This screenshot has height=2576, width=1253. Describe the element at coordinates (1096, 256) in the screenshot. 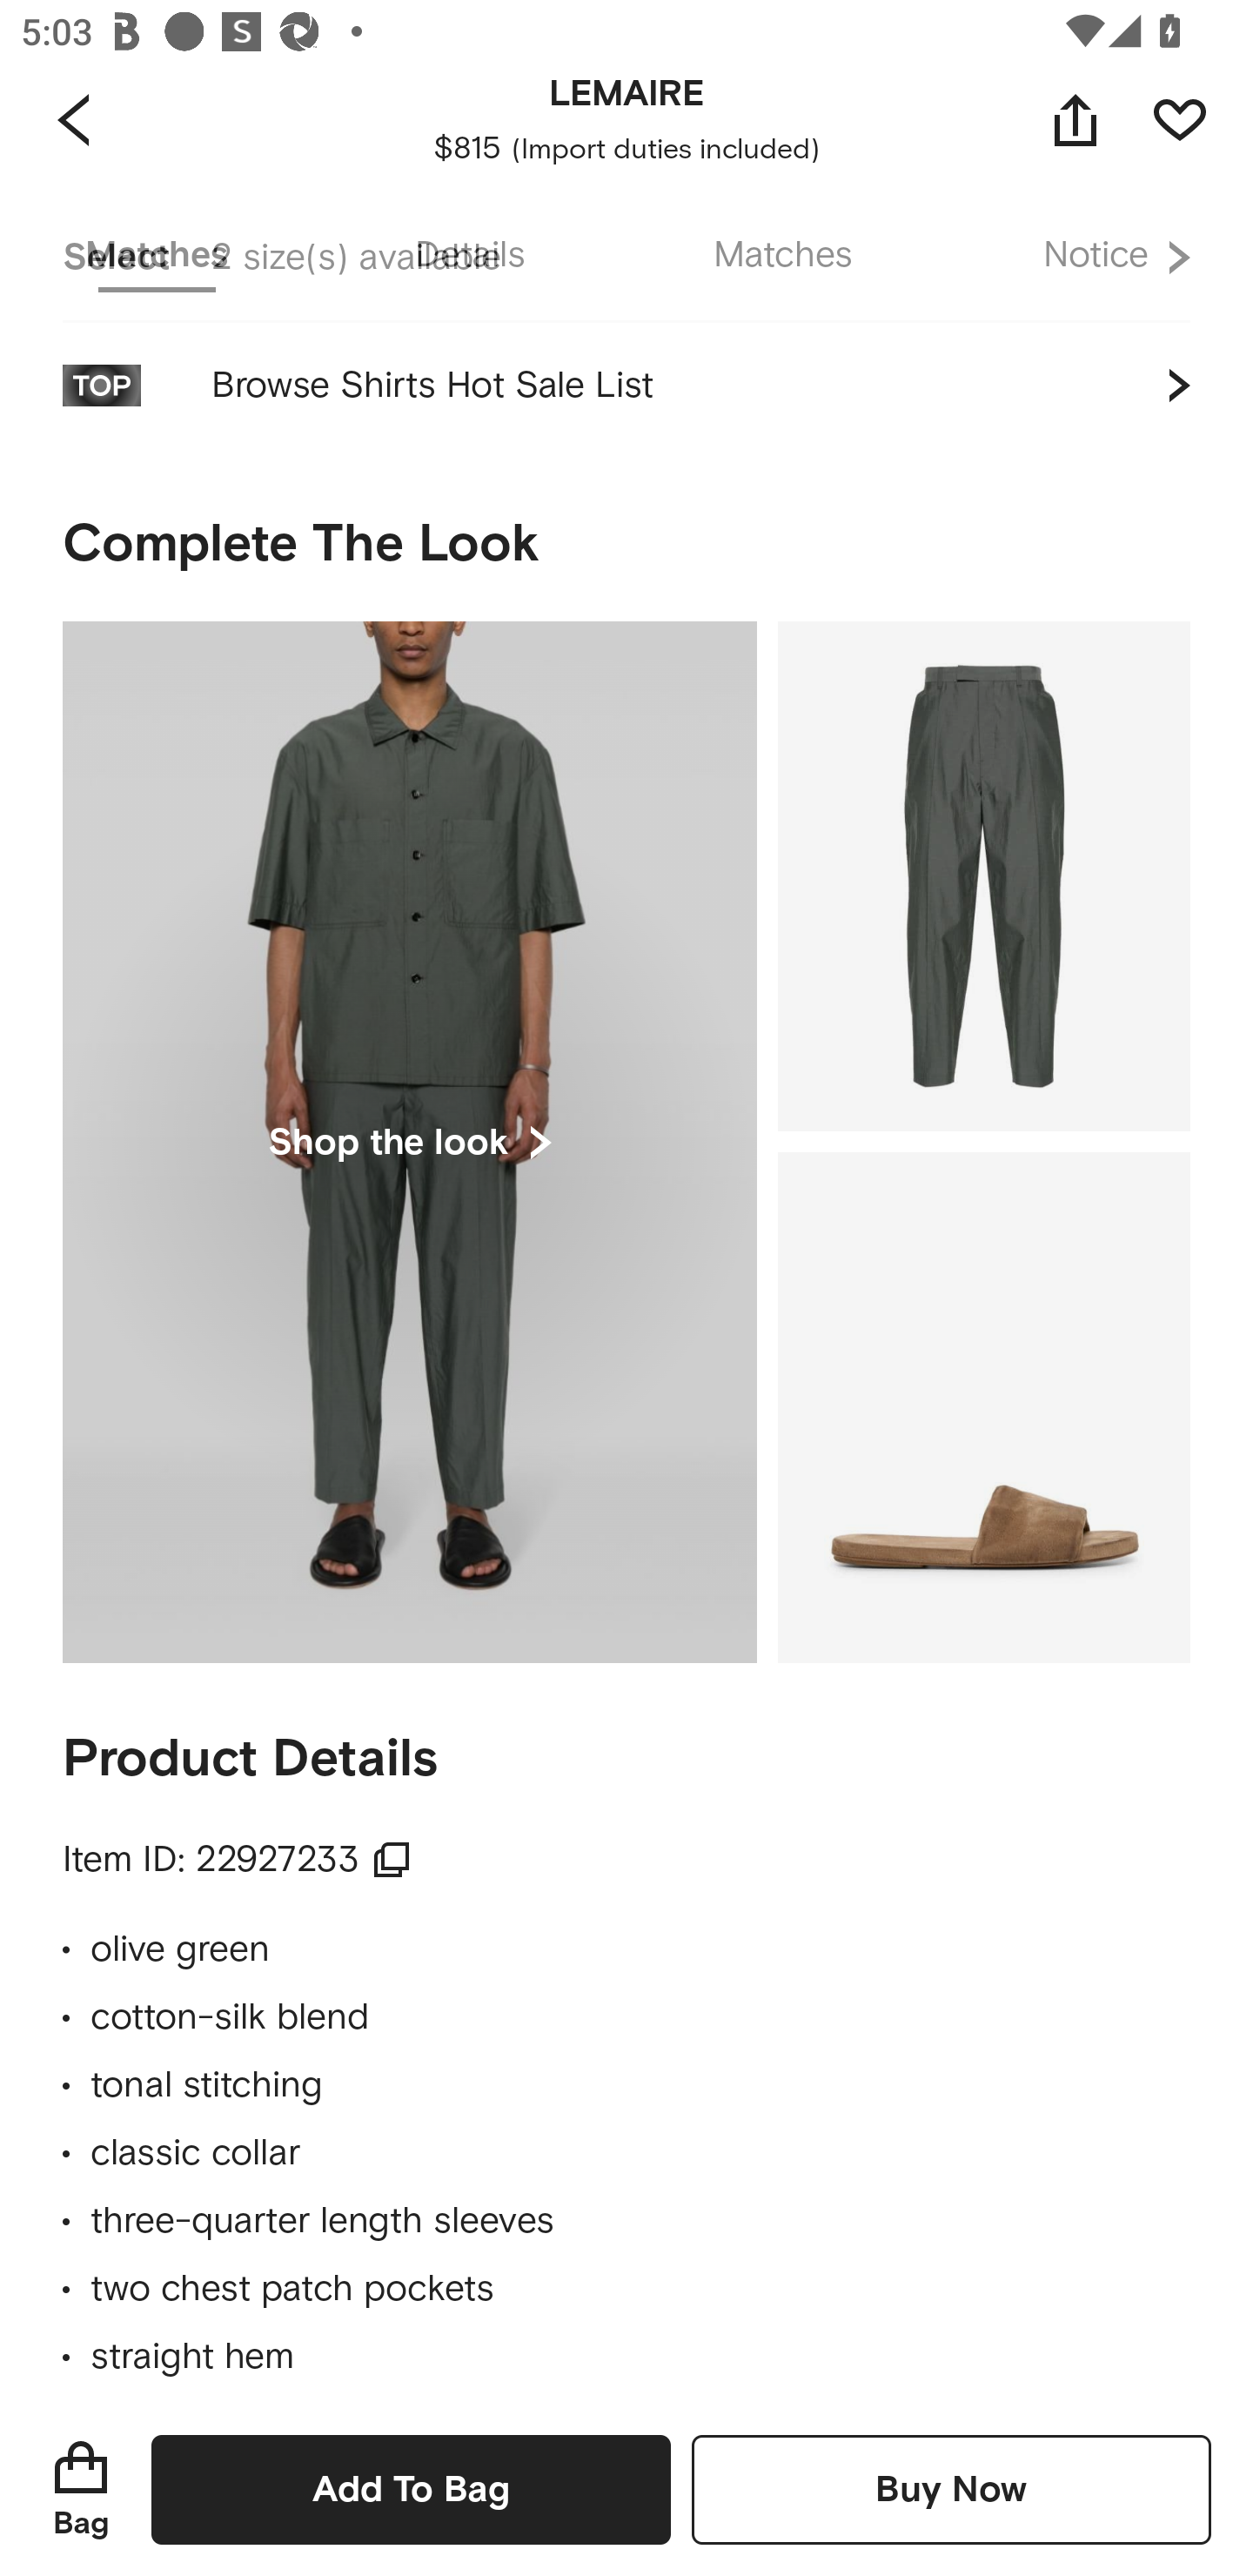

I see `Notice` at that location.